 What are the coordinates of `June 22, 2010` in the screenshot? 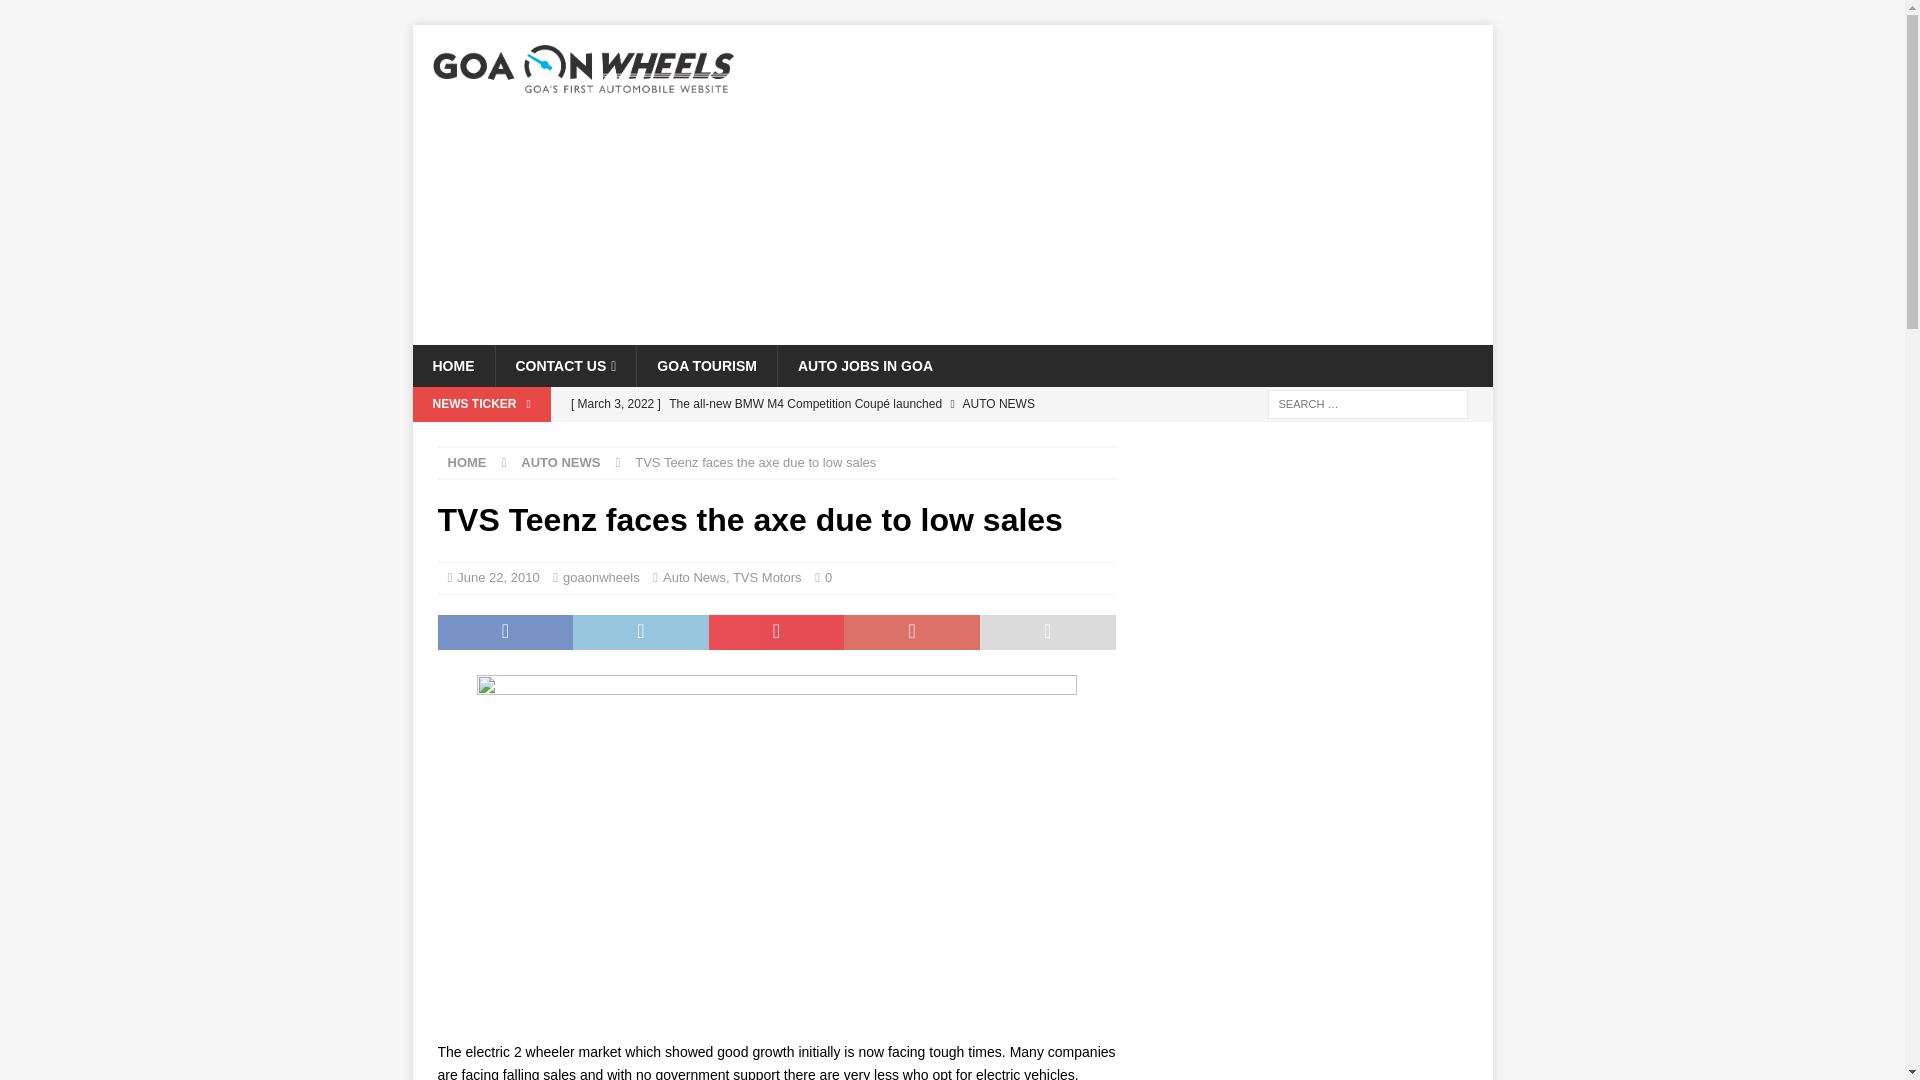 It's located at (498, 578).